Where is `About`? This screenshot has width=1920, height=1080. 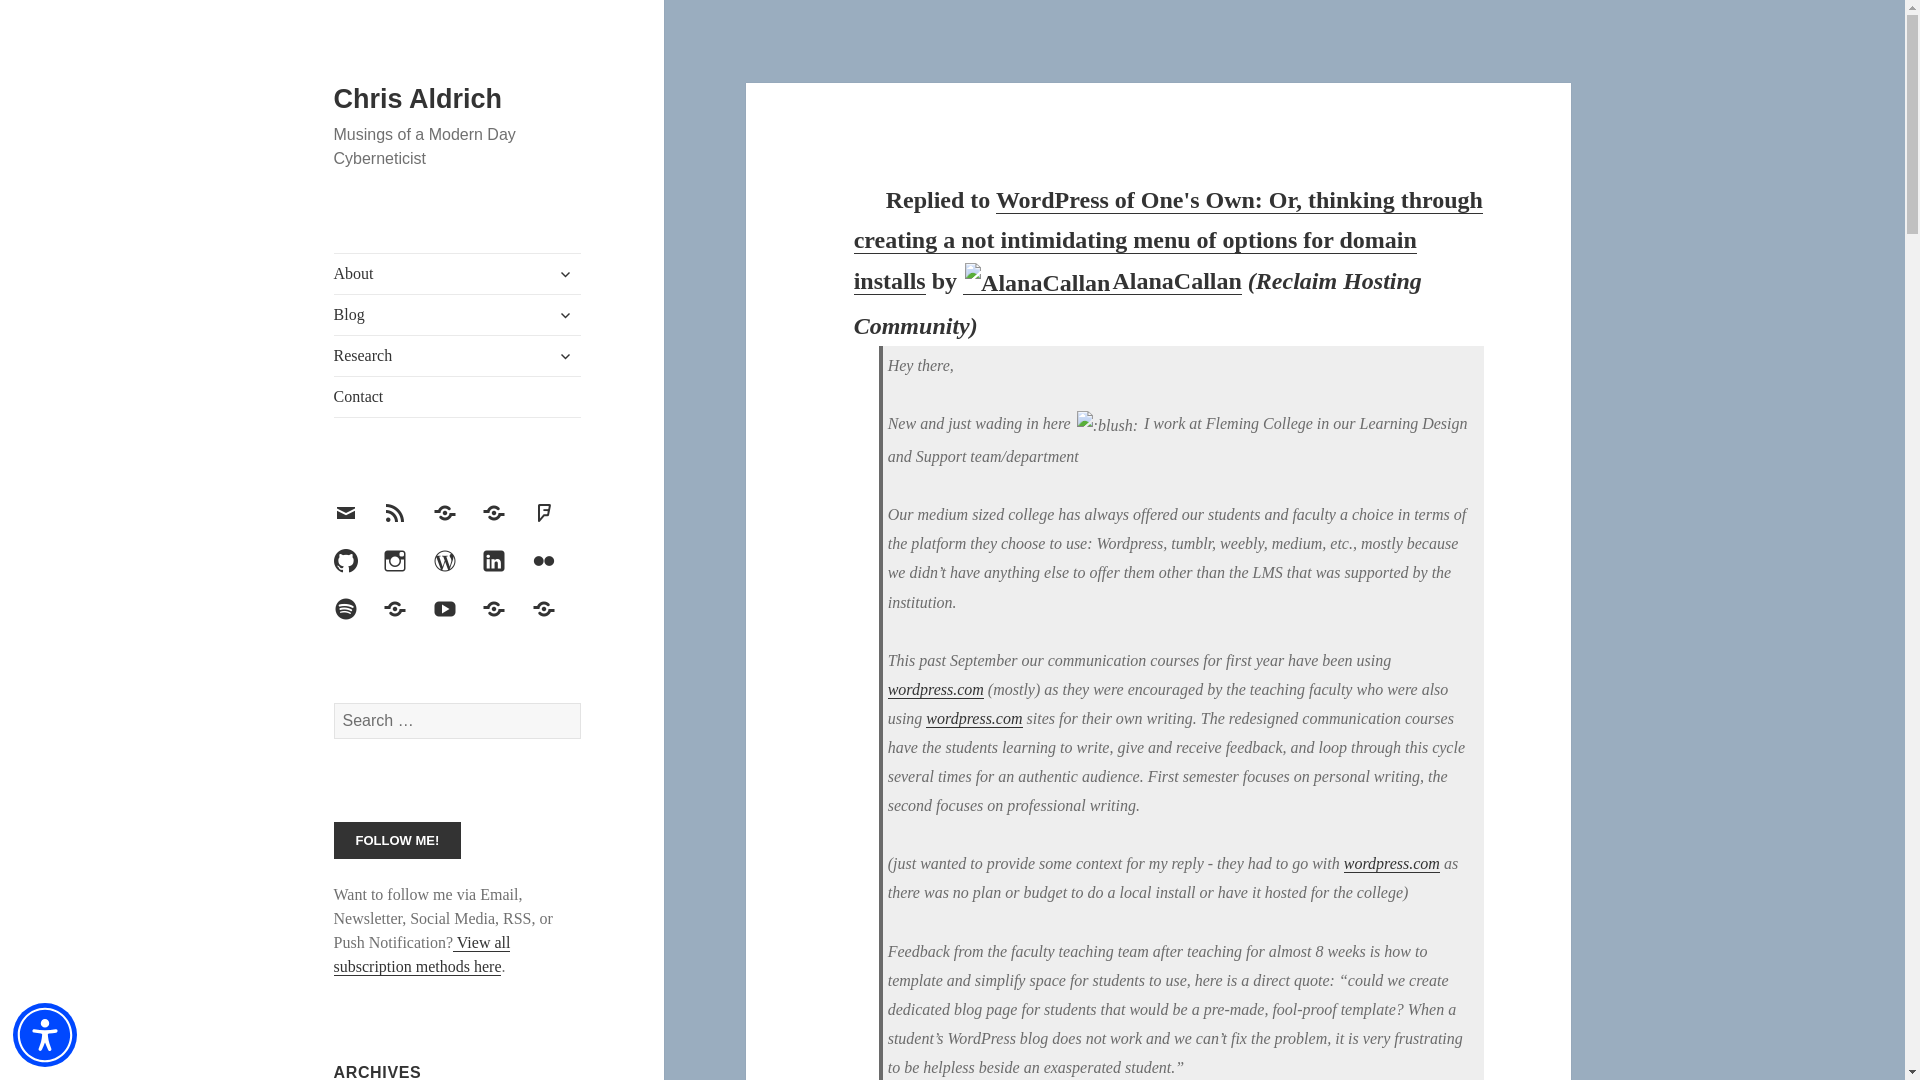 About is located at coordinates (458, 273).